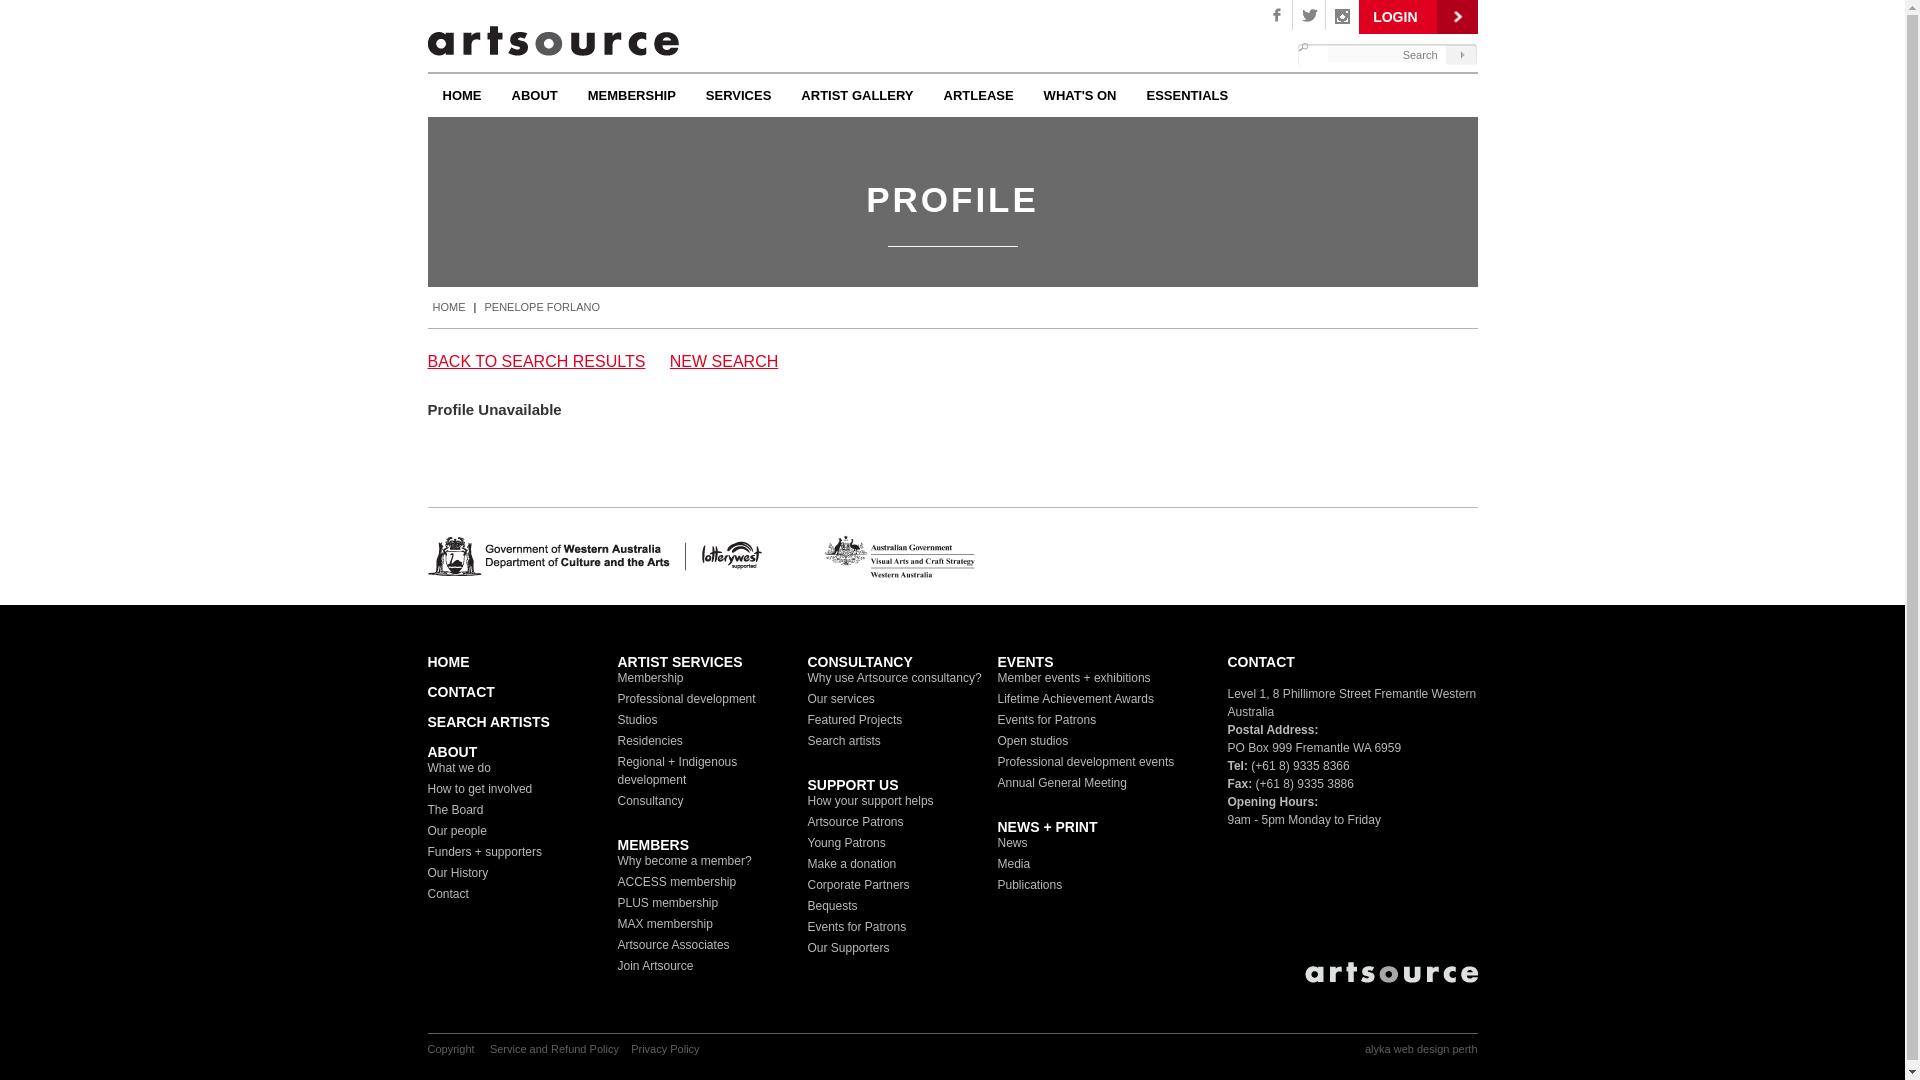 This screenshot has width=1920, height=1080. Describe the element at coordinates (860, 662) in the screenshot. I see `CONSULTANCY` at that location.